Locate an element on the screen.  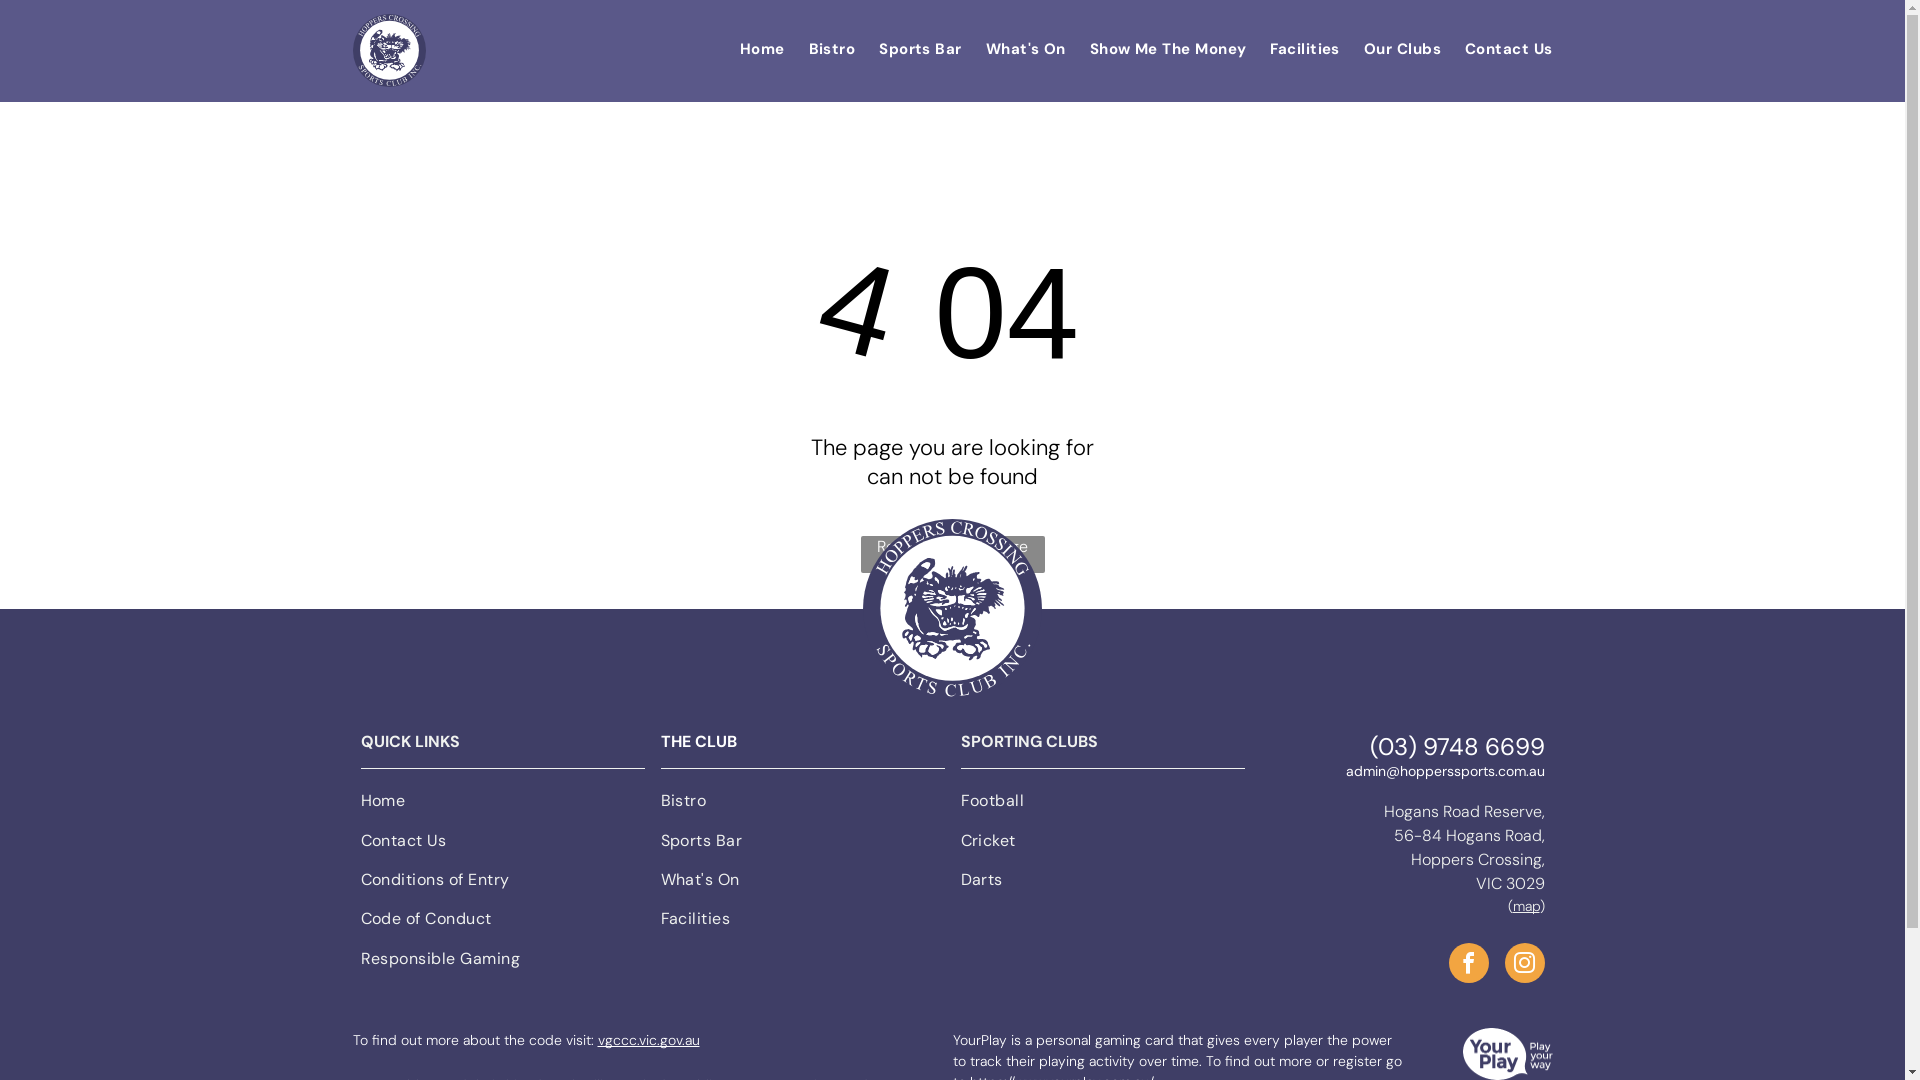
Bistro is located at coordinates (820, 49).